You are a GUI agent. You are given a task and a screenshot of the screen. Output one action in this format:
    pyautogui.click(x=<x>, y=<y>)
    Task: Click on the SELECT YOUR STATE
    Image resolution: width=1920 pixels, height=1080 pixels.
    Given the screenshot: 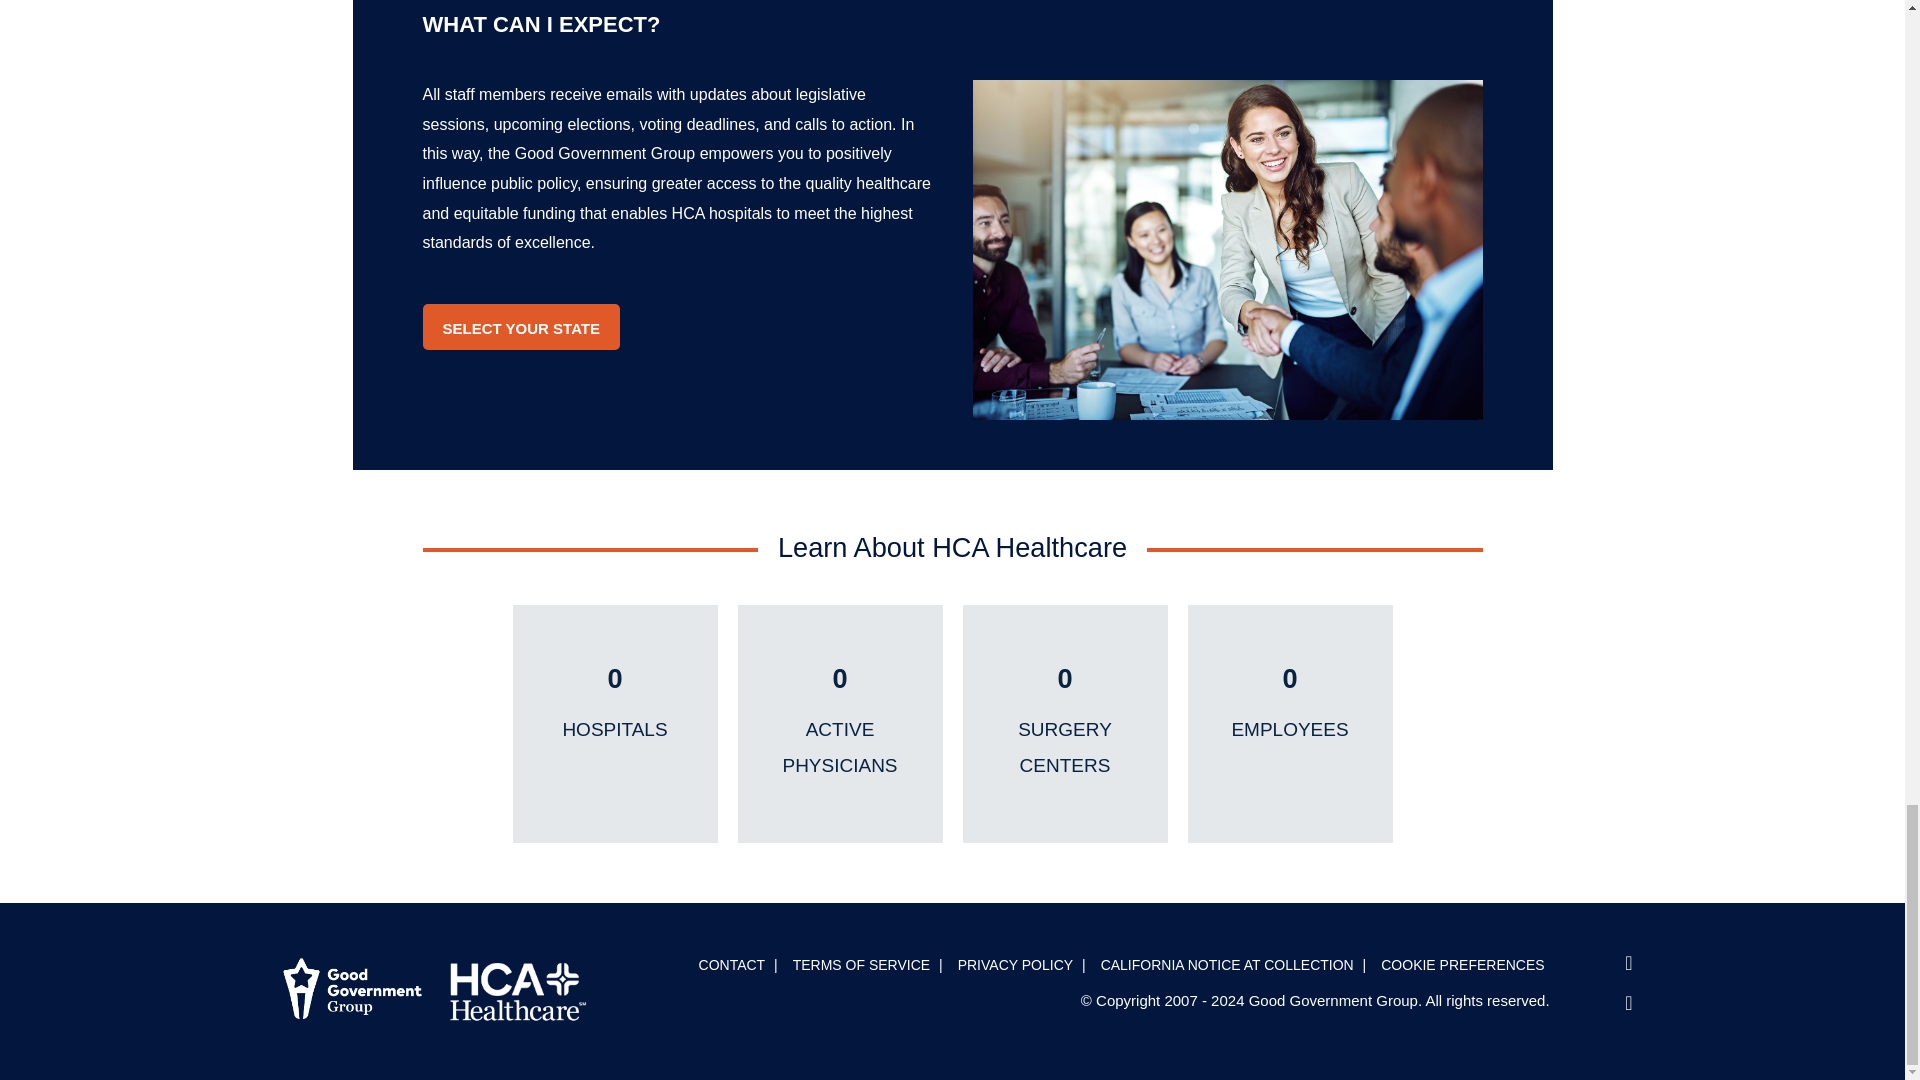 What is the action you would take?
    pyautogui.click(x=521, y=327)
    